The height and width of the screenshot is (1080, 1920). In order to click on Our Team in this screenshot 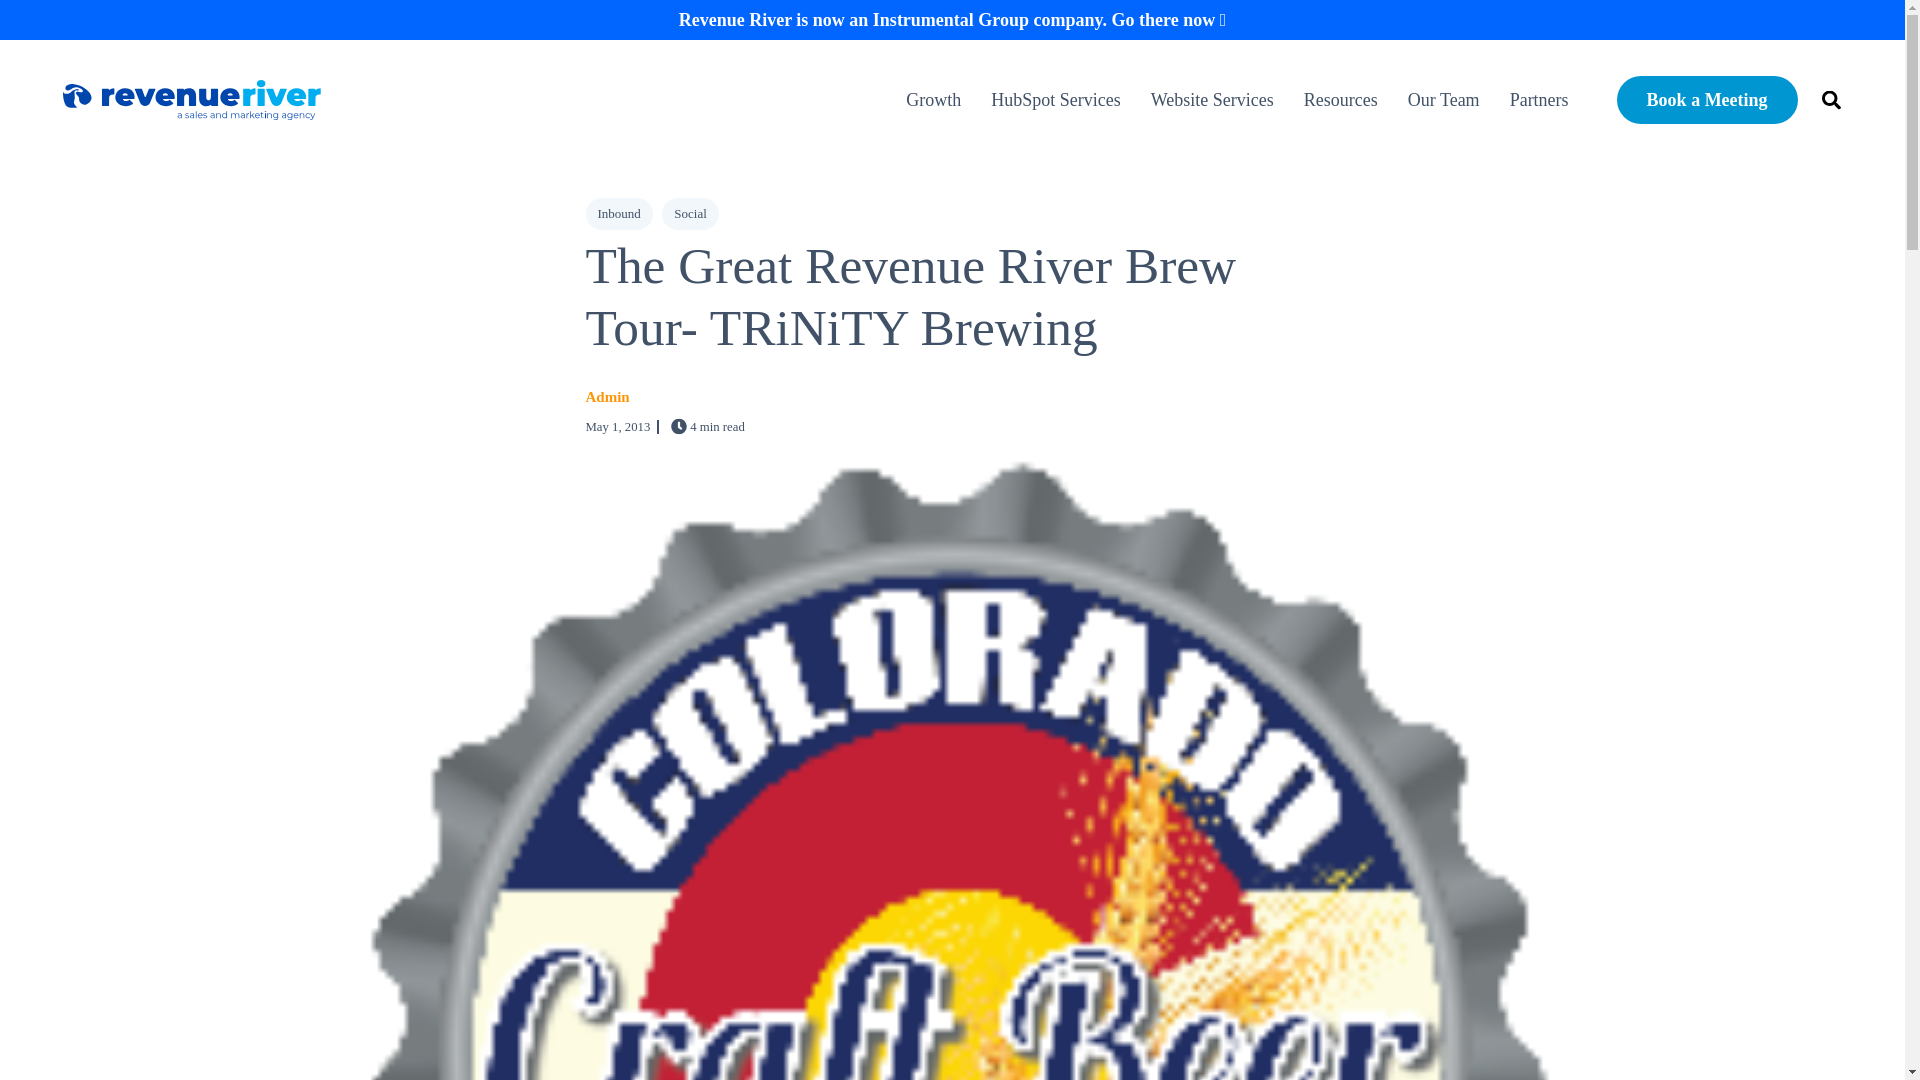, I will do `click(1444, 100)`.